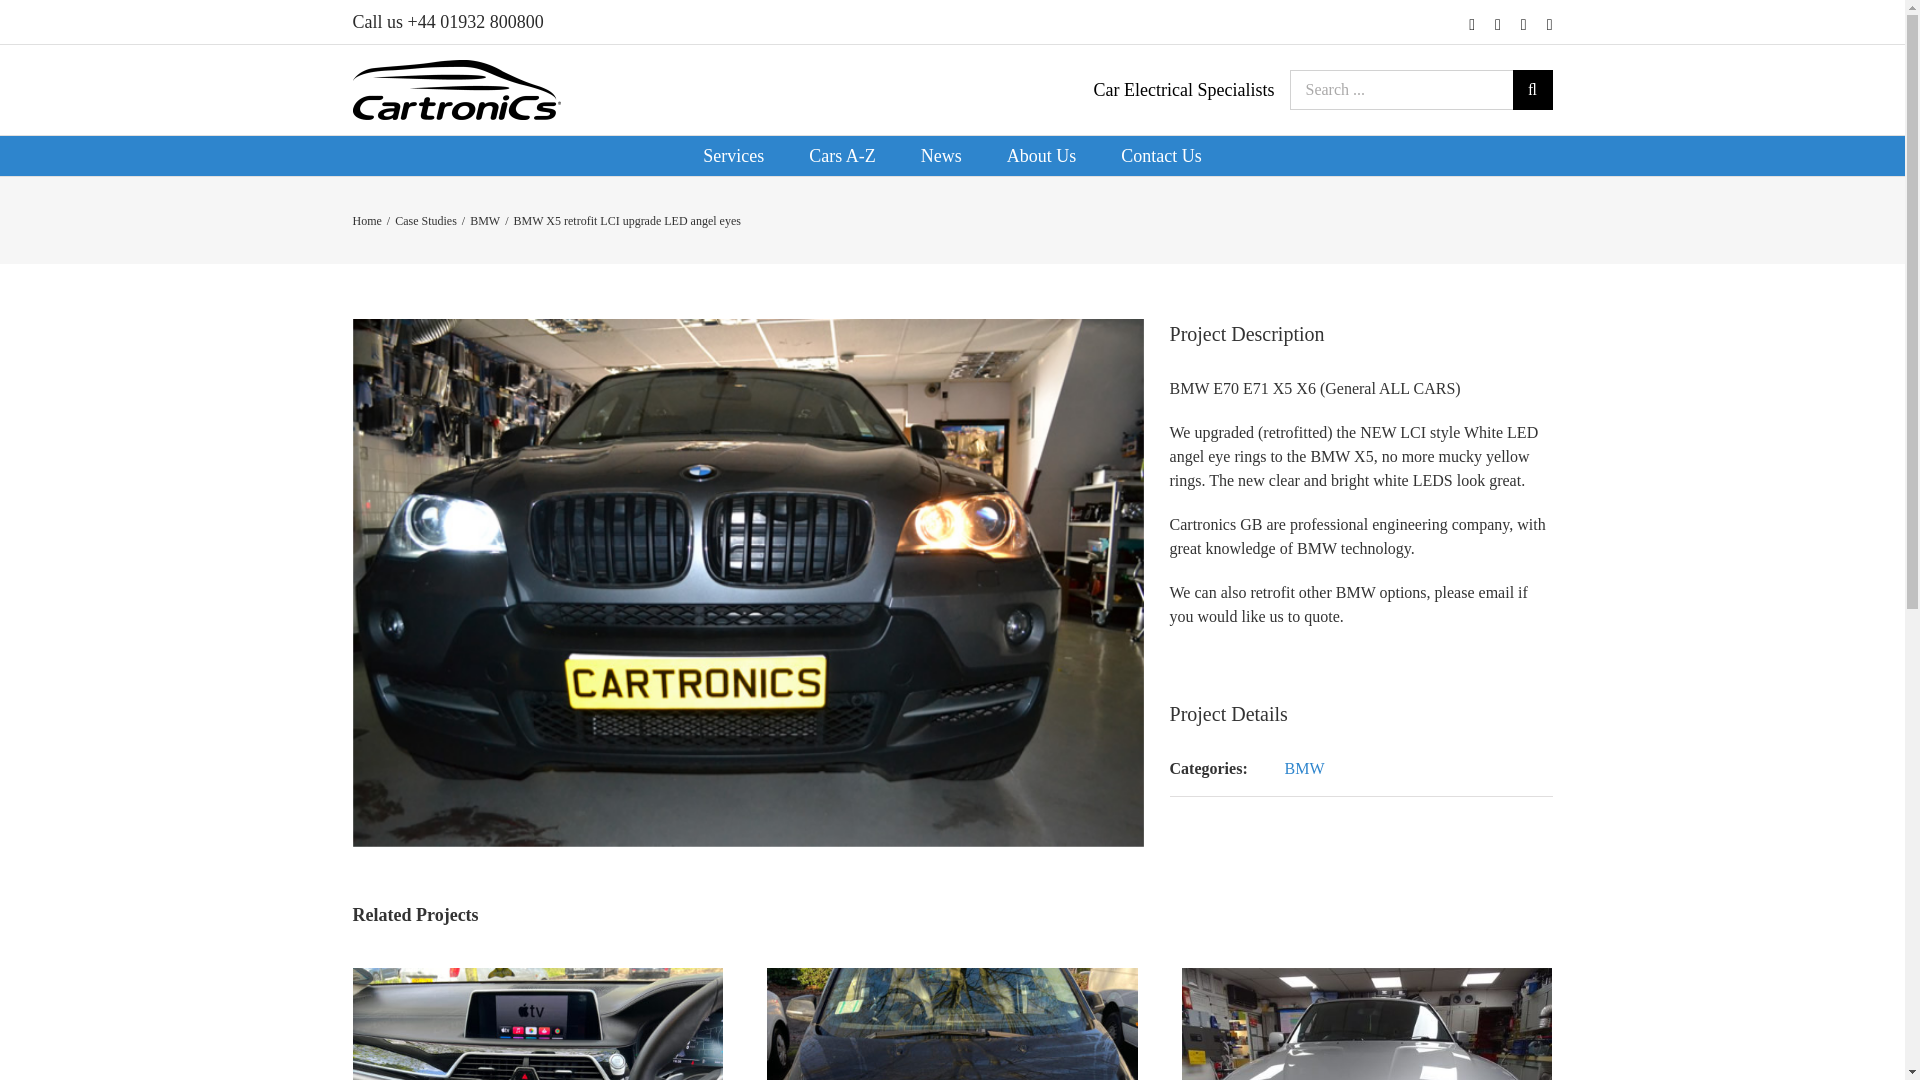 The width and height of the screenshot is (1920, 1080). What do you see at coordinates (1523, 25) in the screenshot?
I see `YouTube` at bounding box center [1523, 25].